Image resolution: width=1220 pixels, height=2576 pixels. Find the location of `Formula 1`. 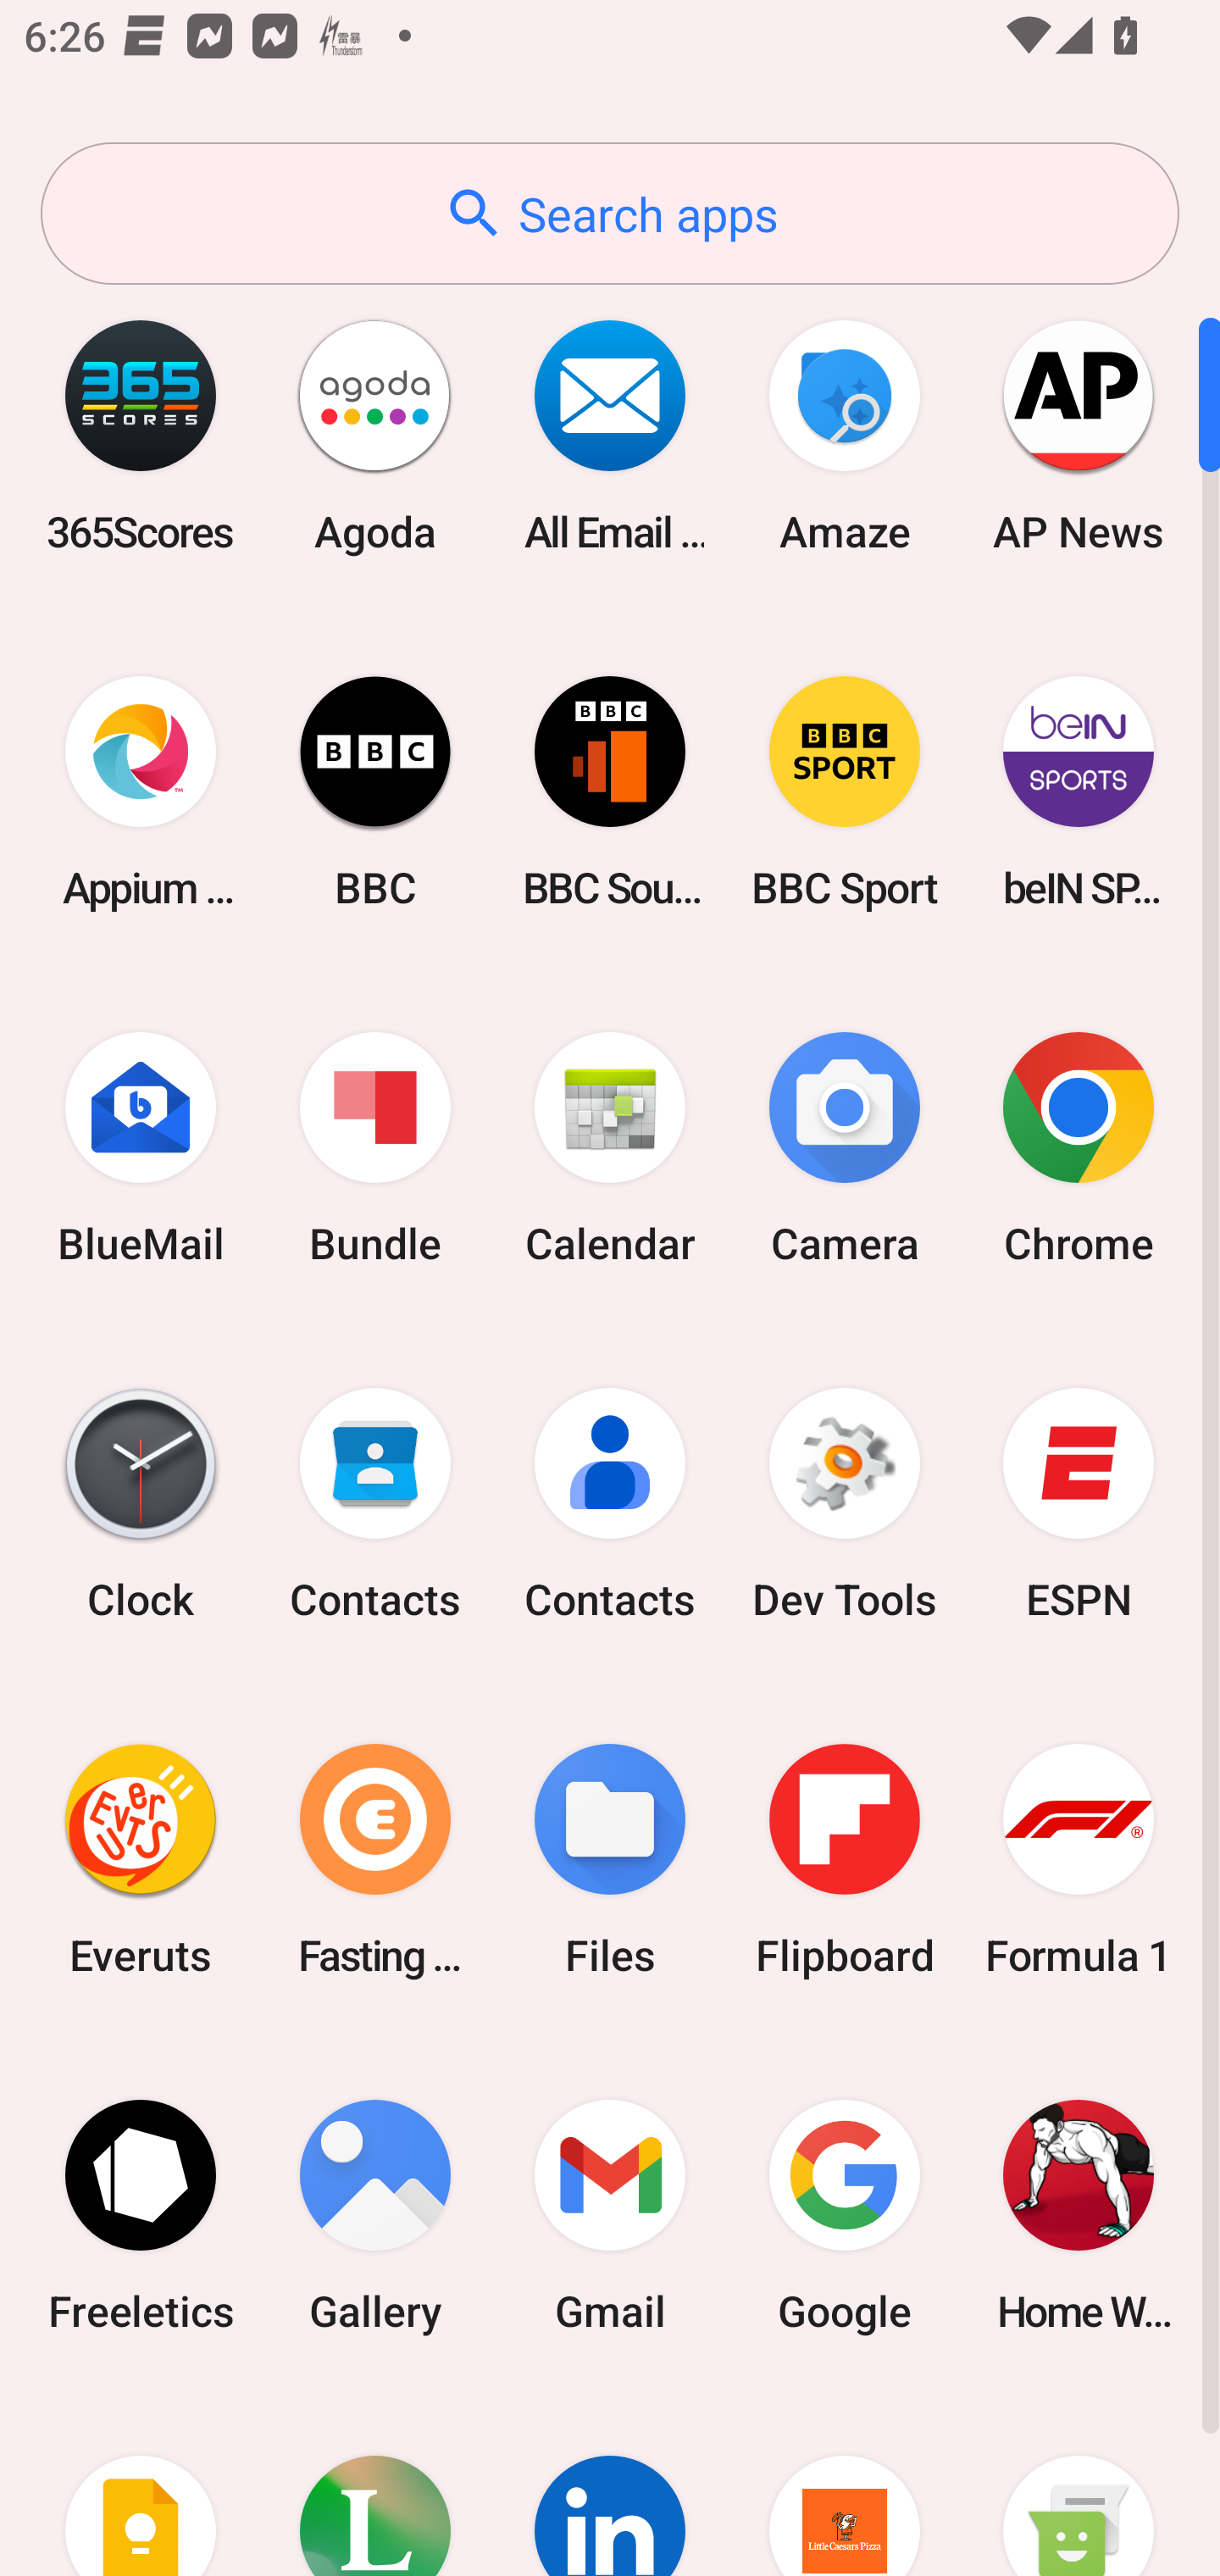

Formula 1 is located at coordinates (1079, 1859).